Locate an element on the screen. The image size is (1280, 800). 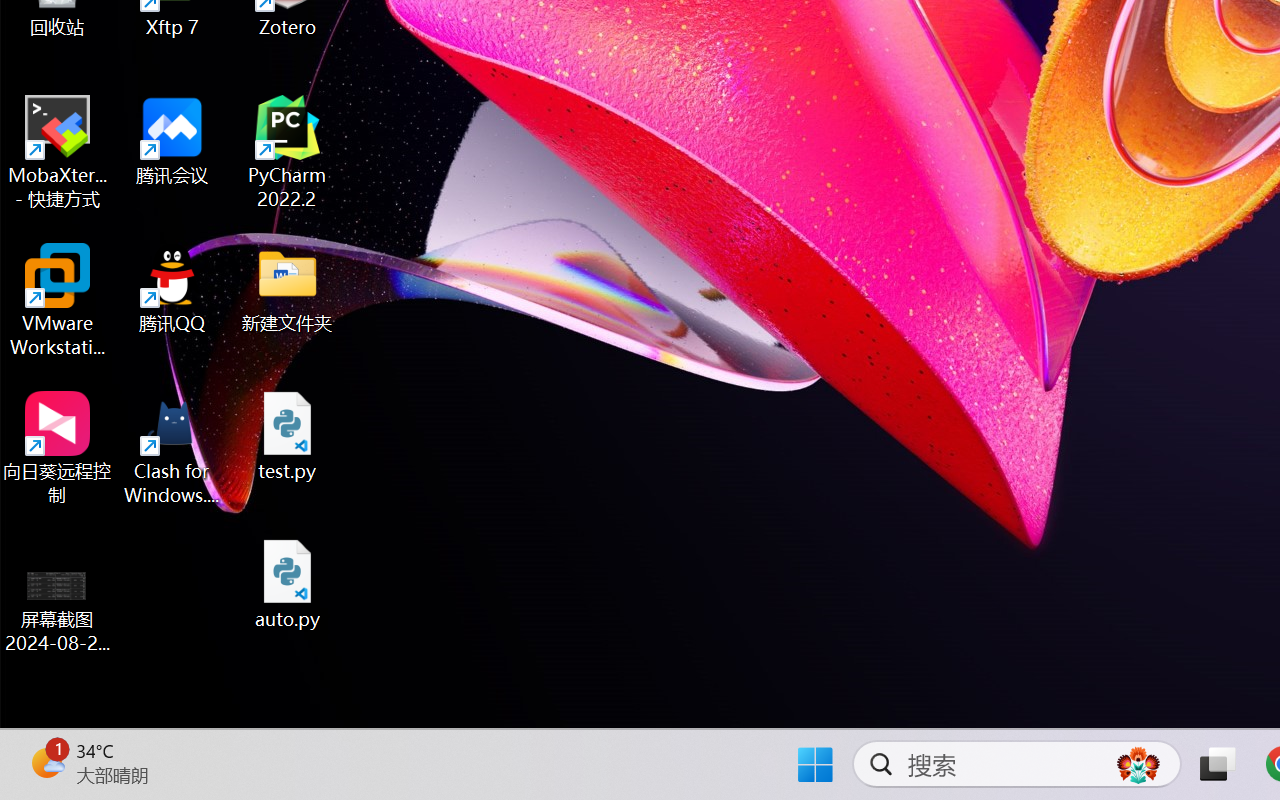
VMware Workstation Pro is located at coordinates (58, 300).